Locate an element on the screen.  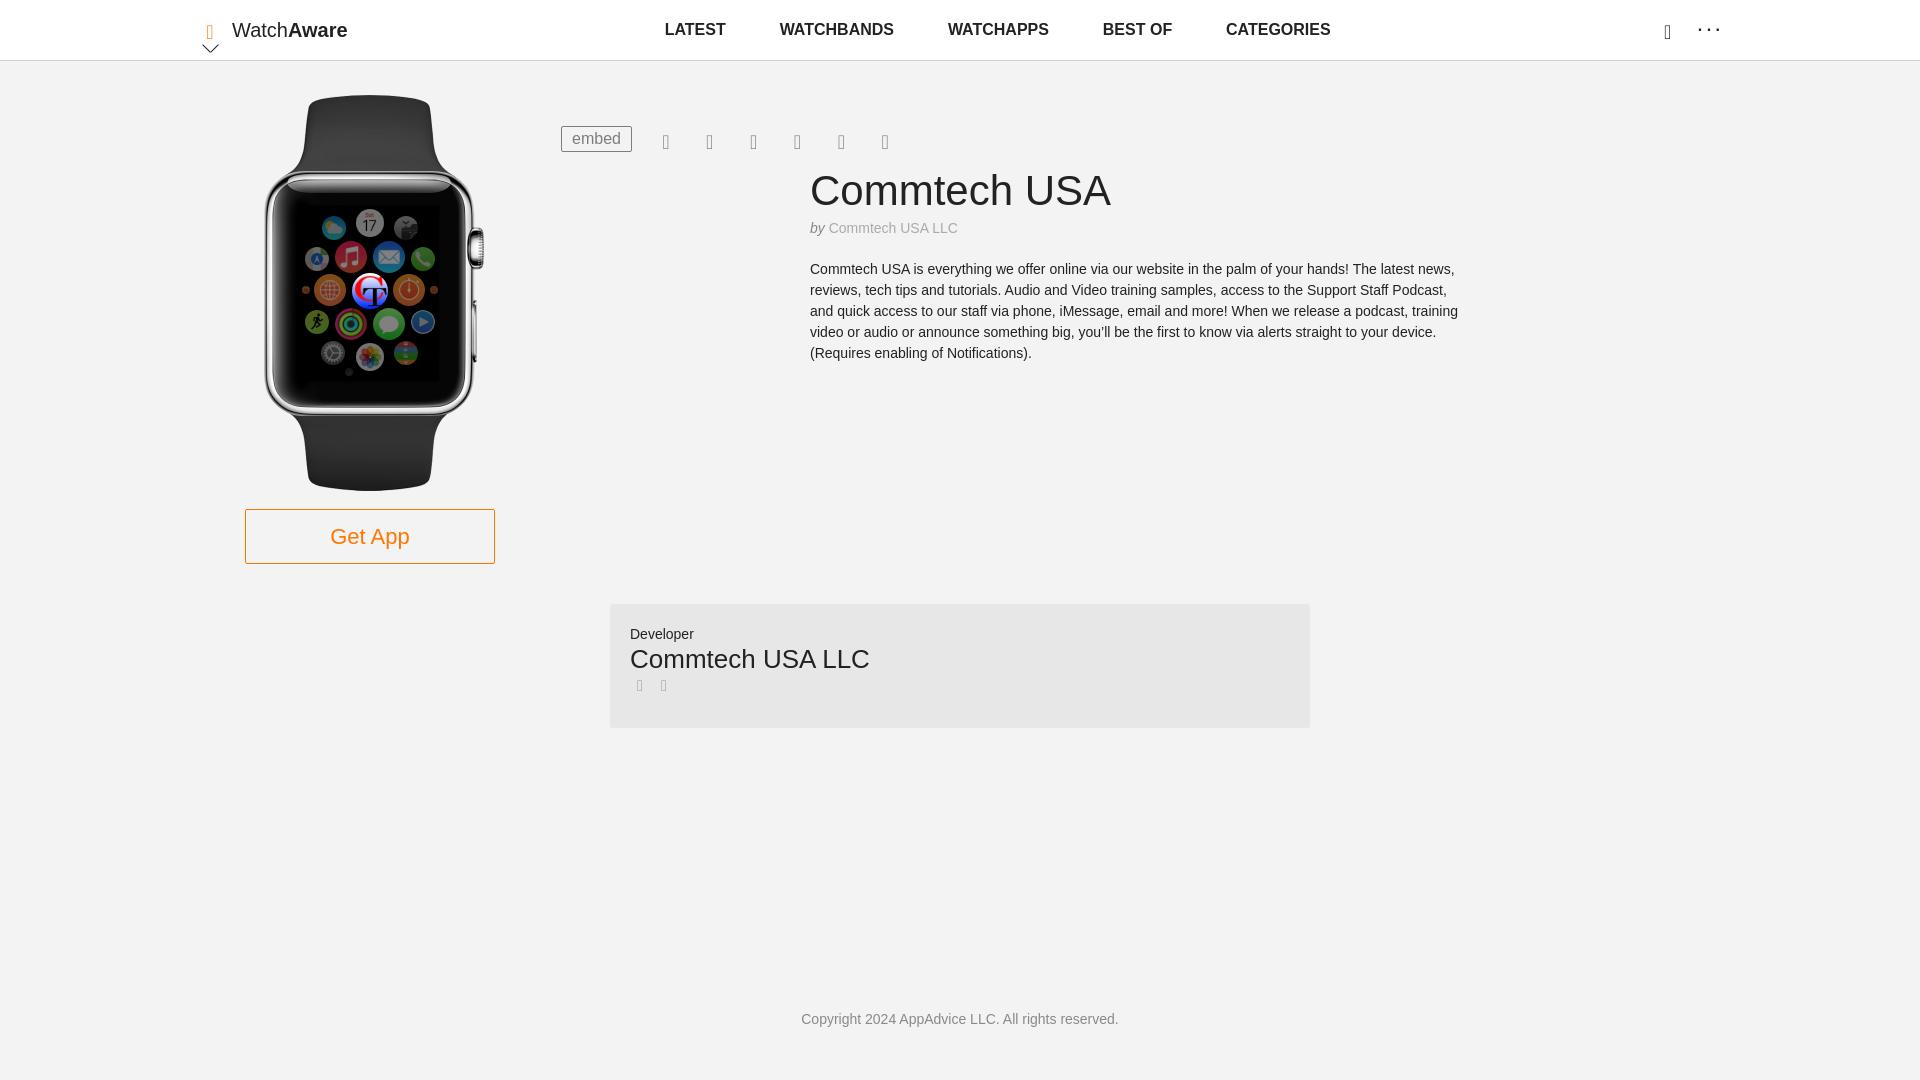
LATEST is located at coordinates (694, 30).